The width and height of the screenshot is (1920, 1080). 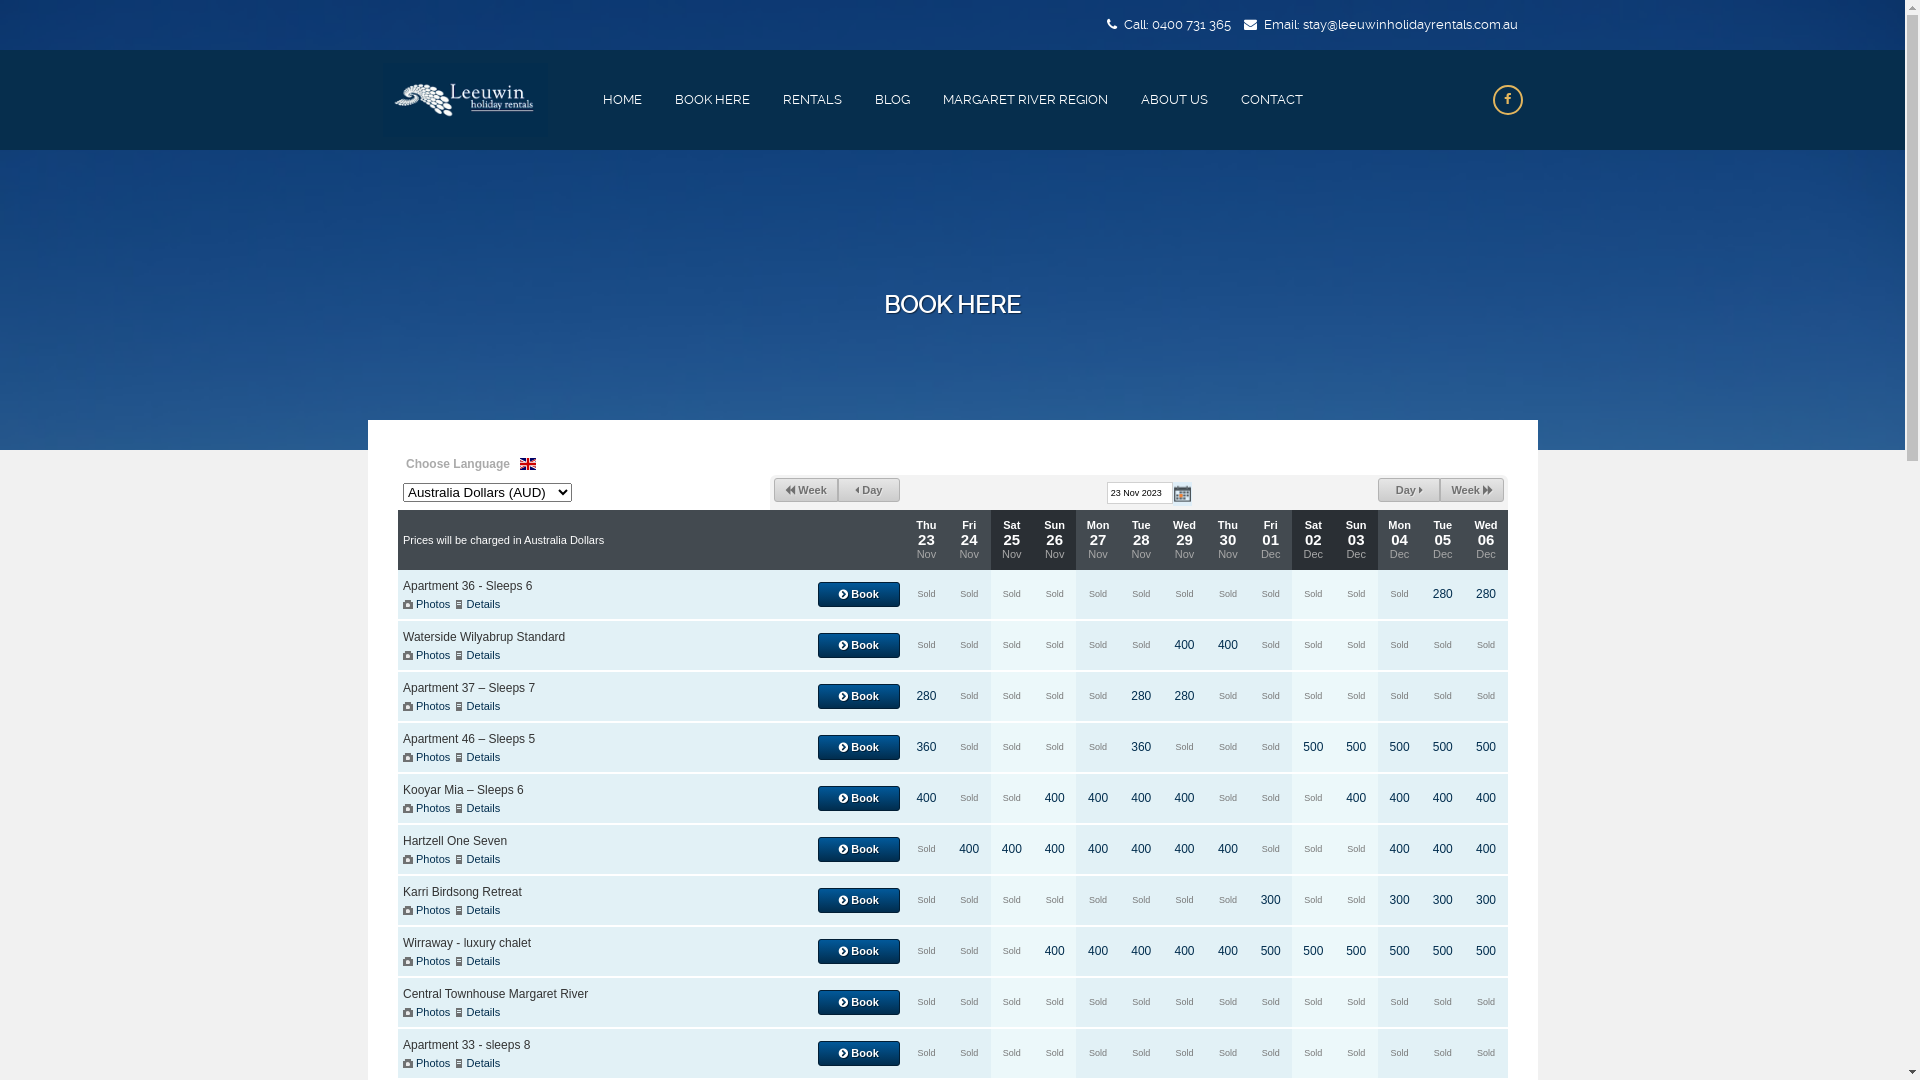 What do you see at coordinates (812, 100) in the screenshot?
I see `RENTALS` at bounding box center [812, 100].